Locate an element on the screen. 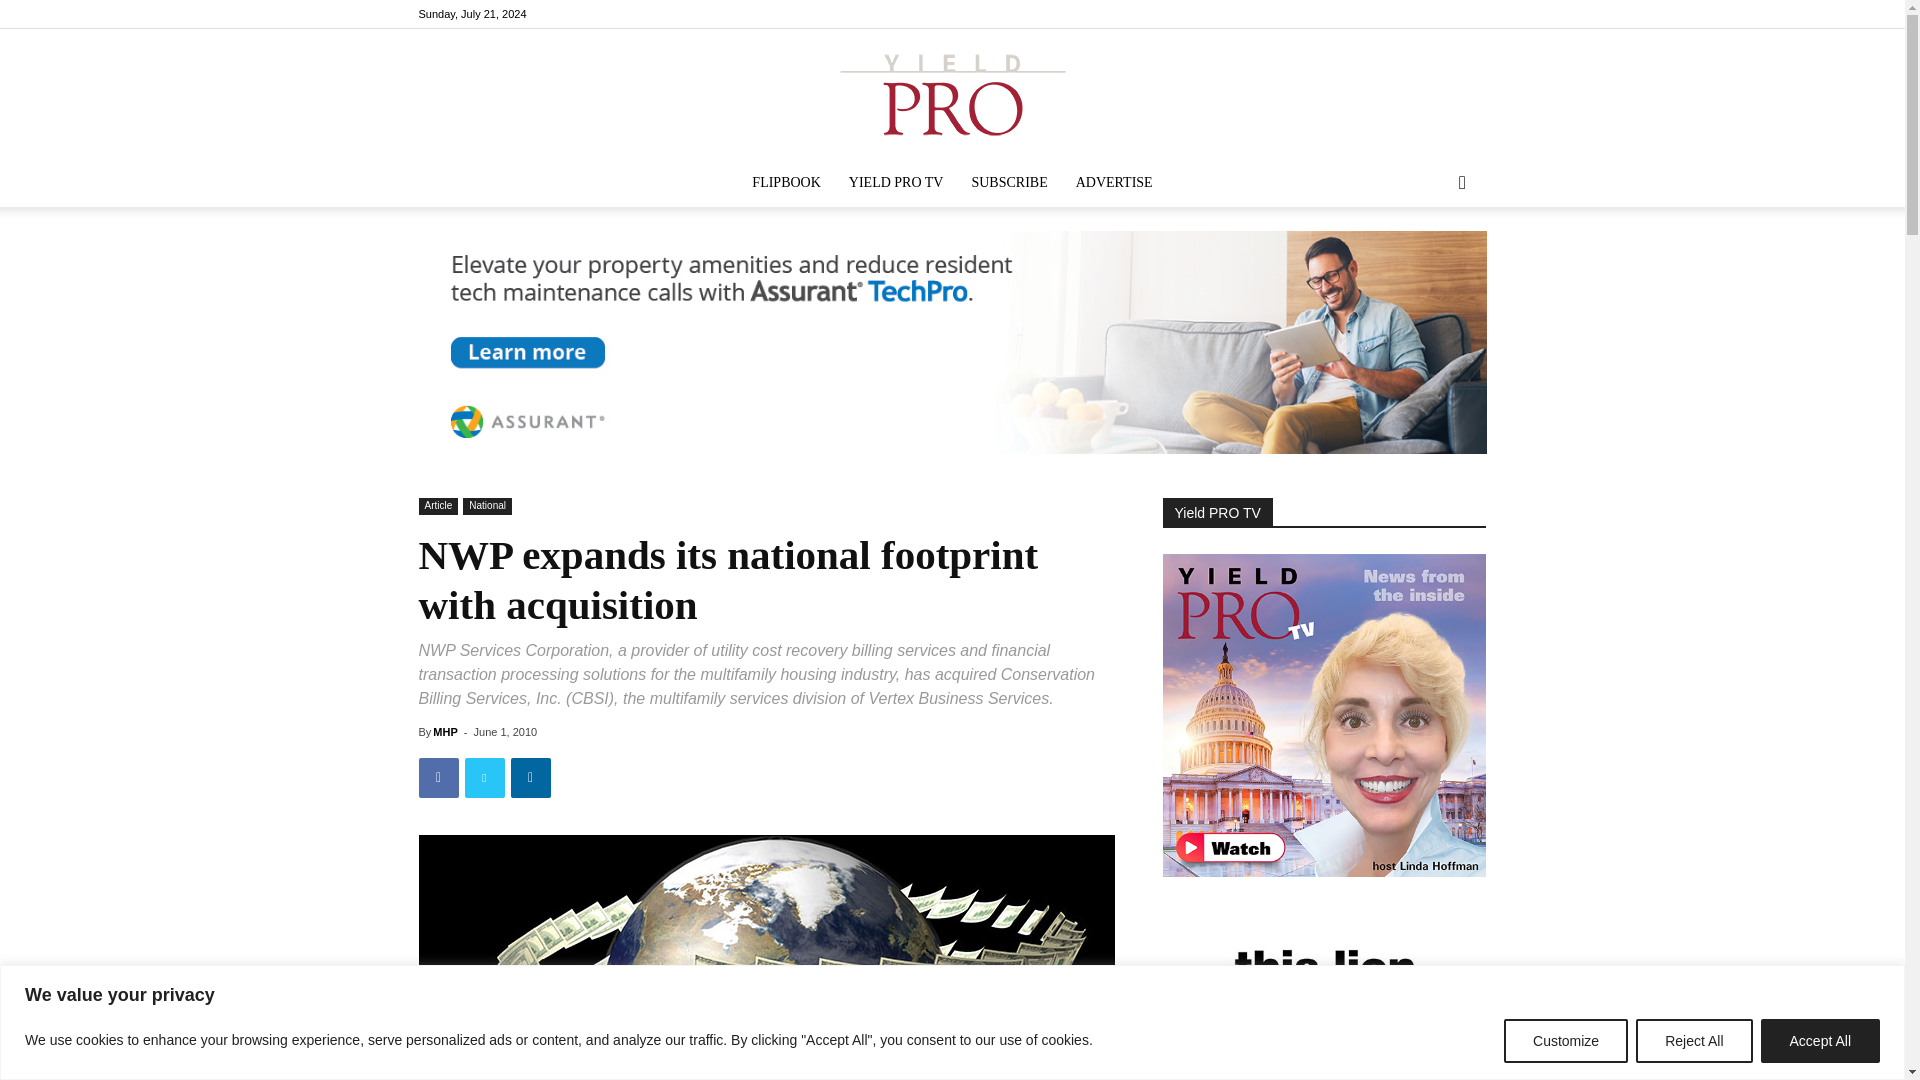 The image size is (1920, 1080). Search is located at coordinates (1430, 262).